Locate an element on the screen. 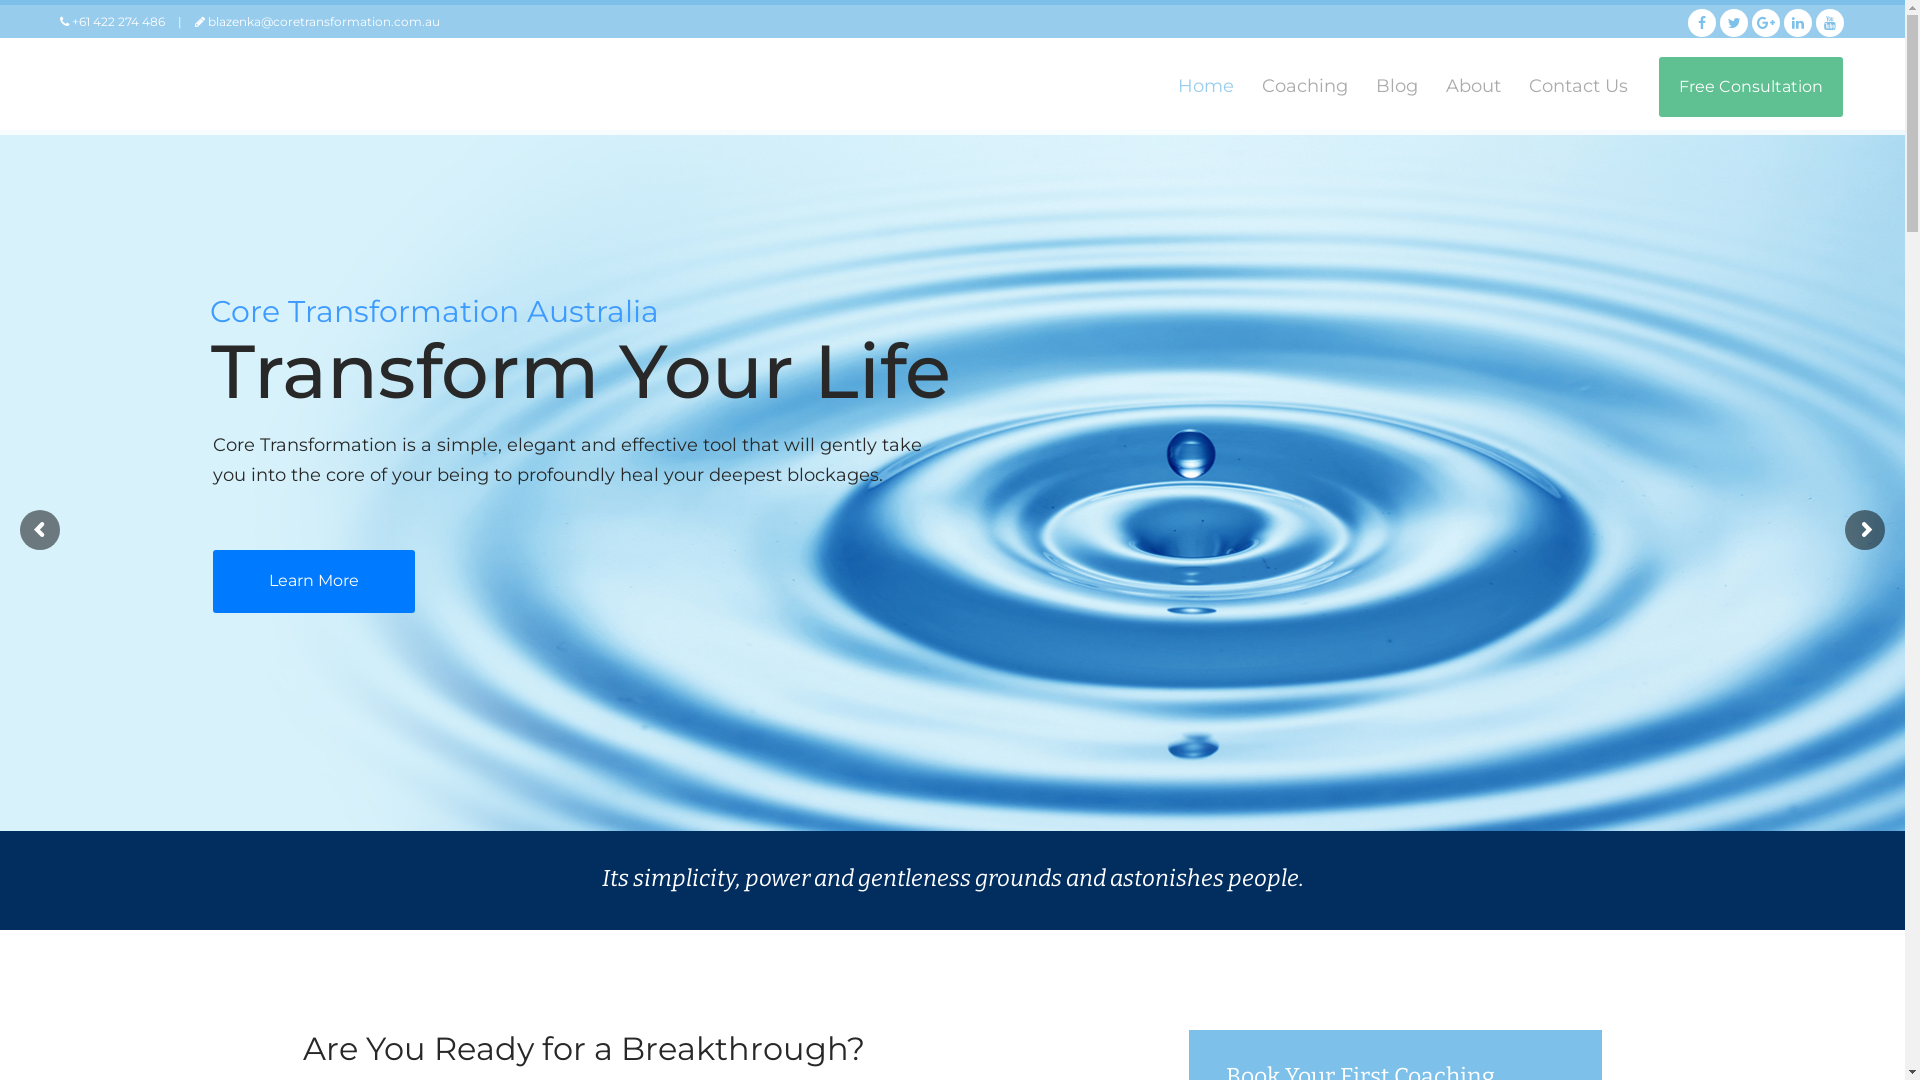 This screenshot has width=1920, height=1080. Learn More is located at coordinates (314, 581).